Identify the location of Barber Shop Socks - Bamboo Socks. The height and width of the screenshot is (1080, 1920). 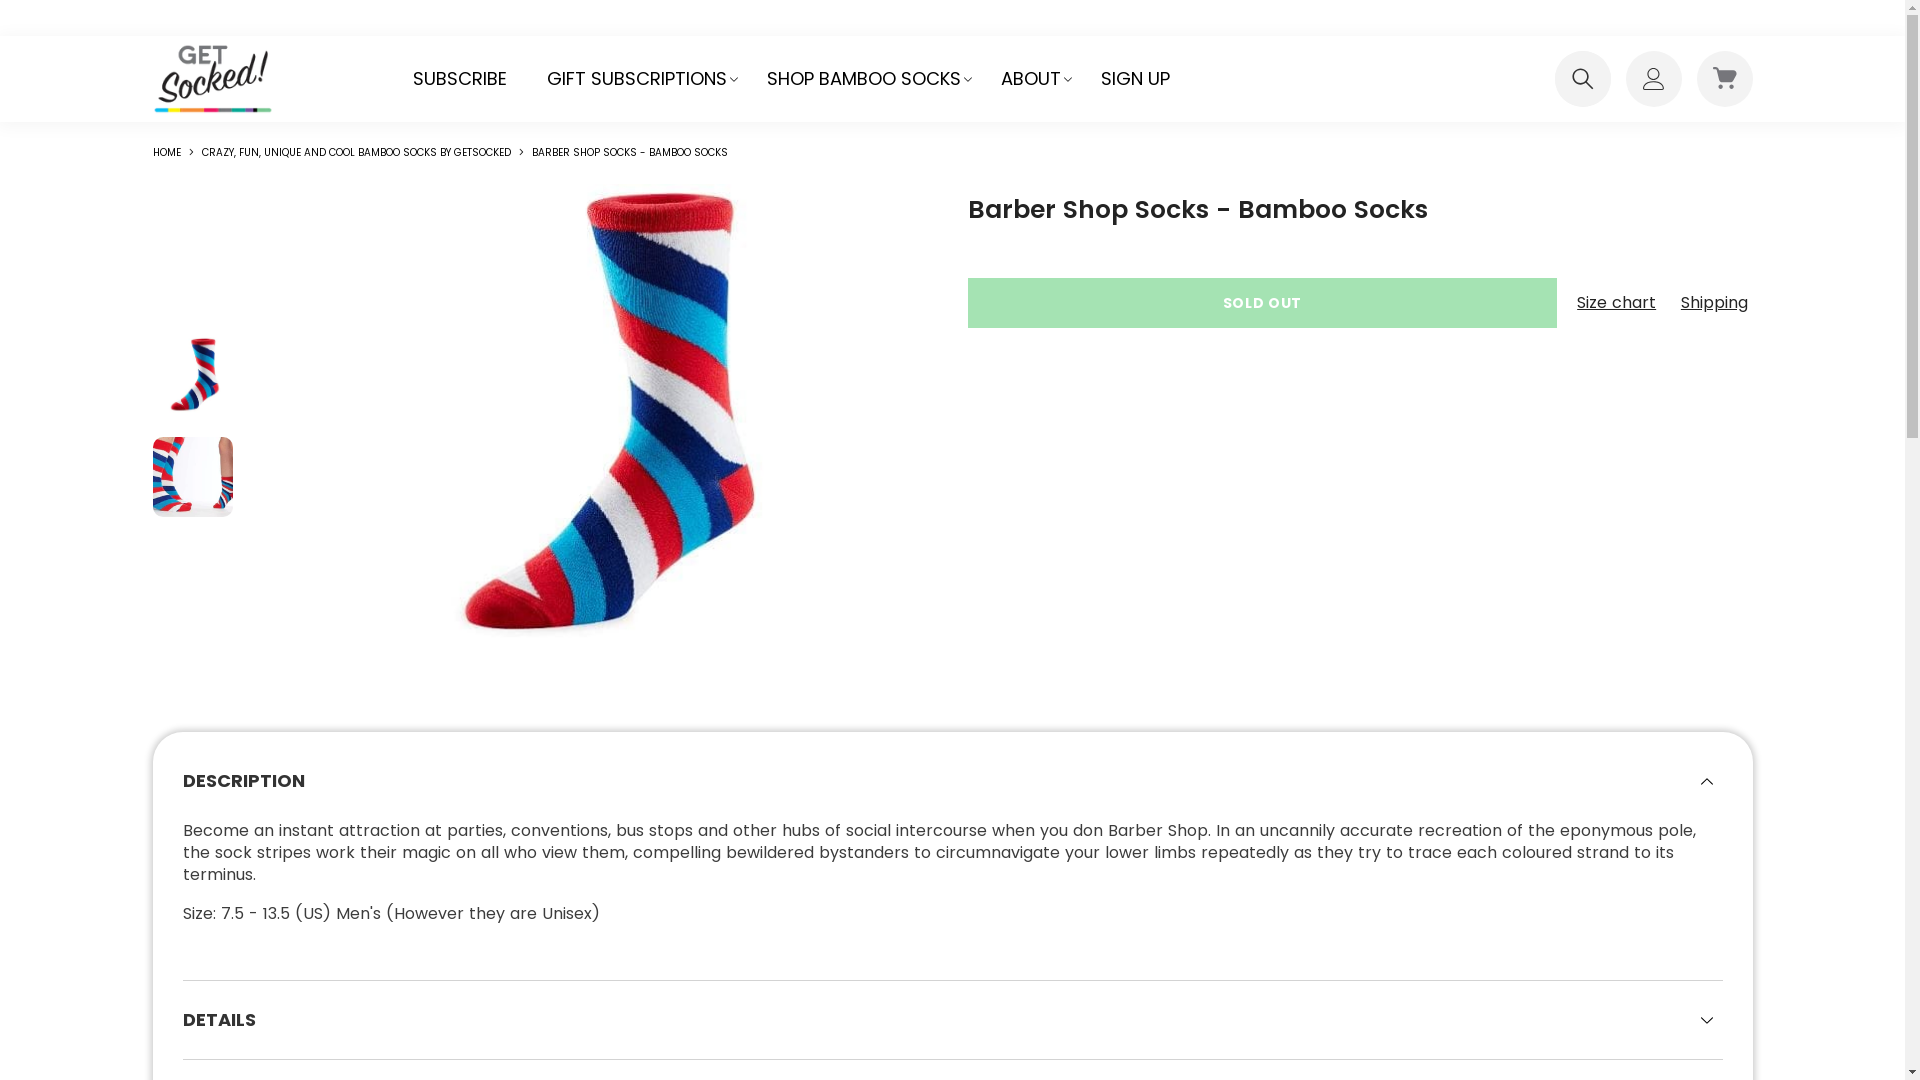
(192, 377).